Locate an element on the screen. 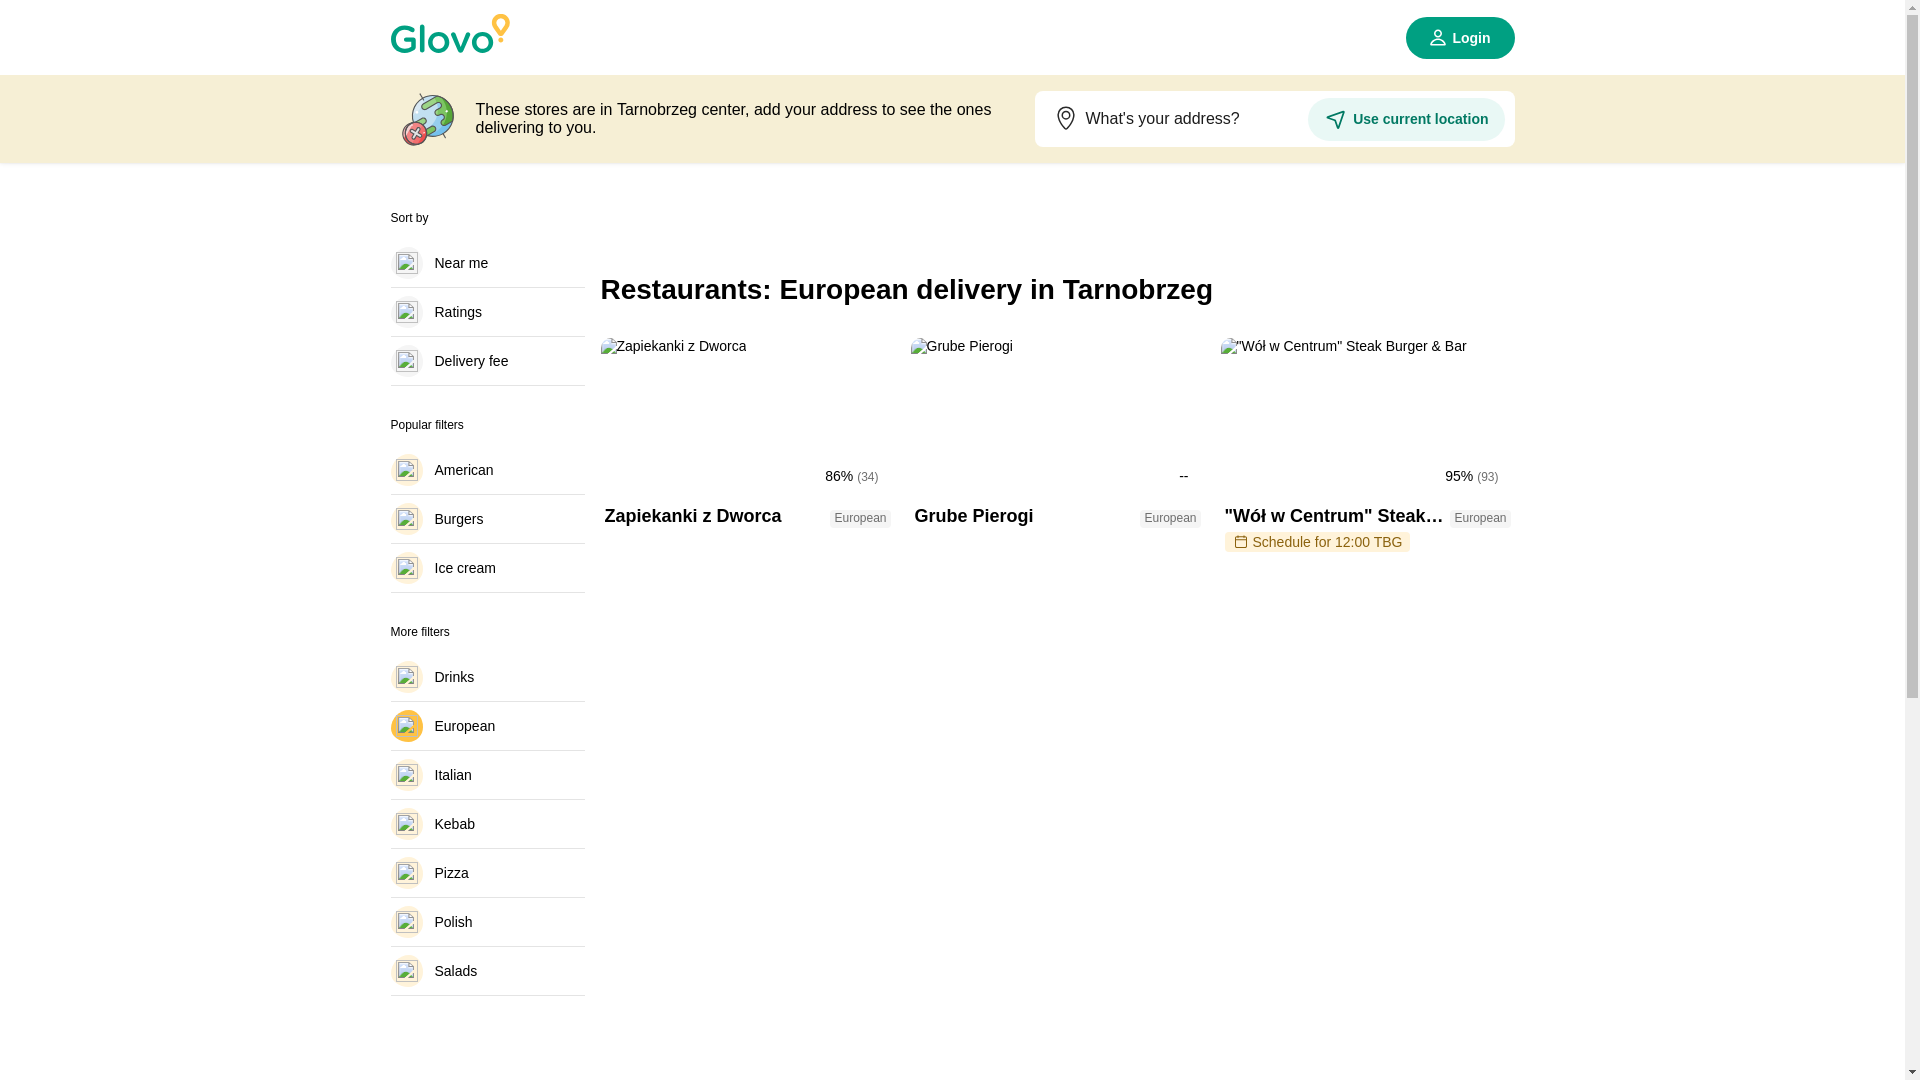  European is located at coordinates (486, 262).